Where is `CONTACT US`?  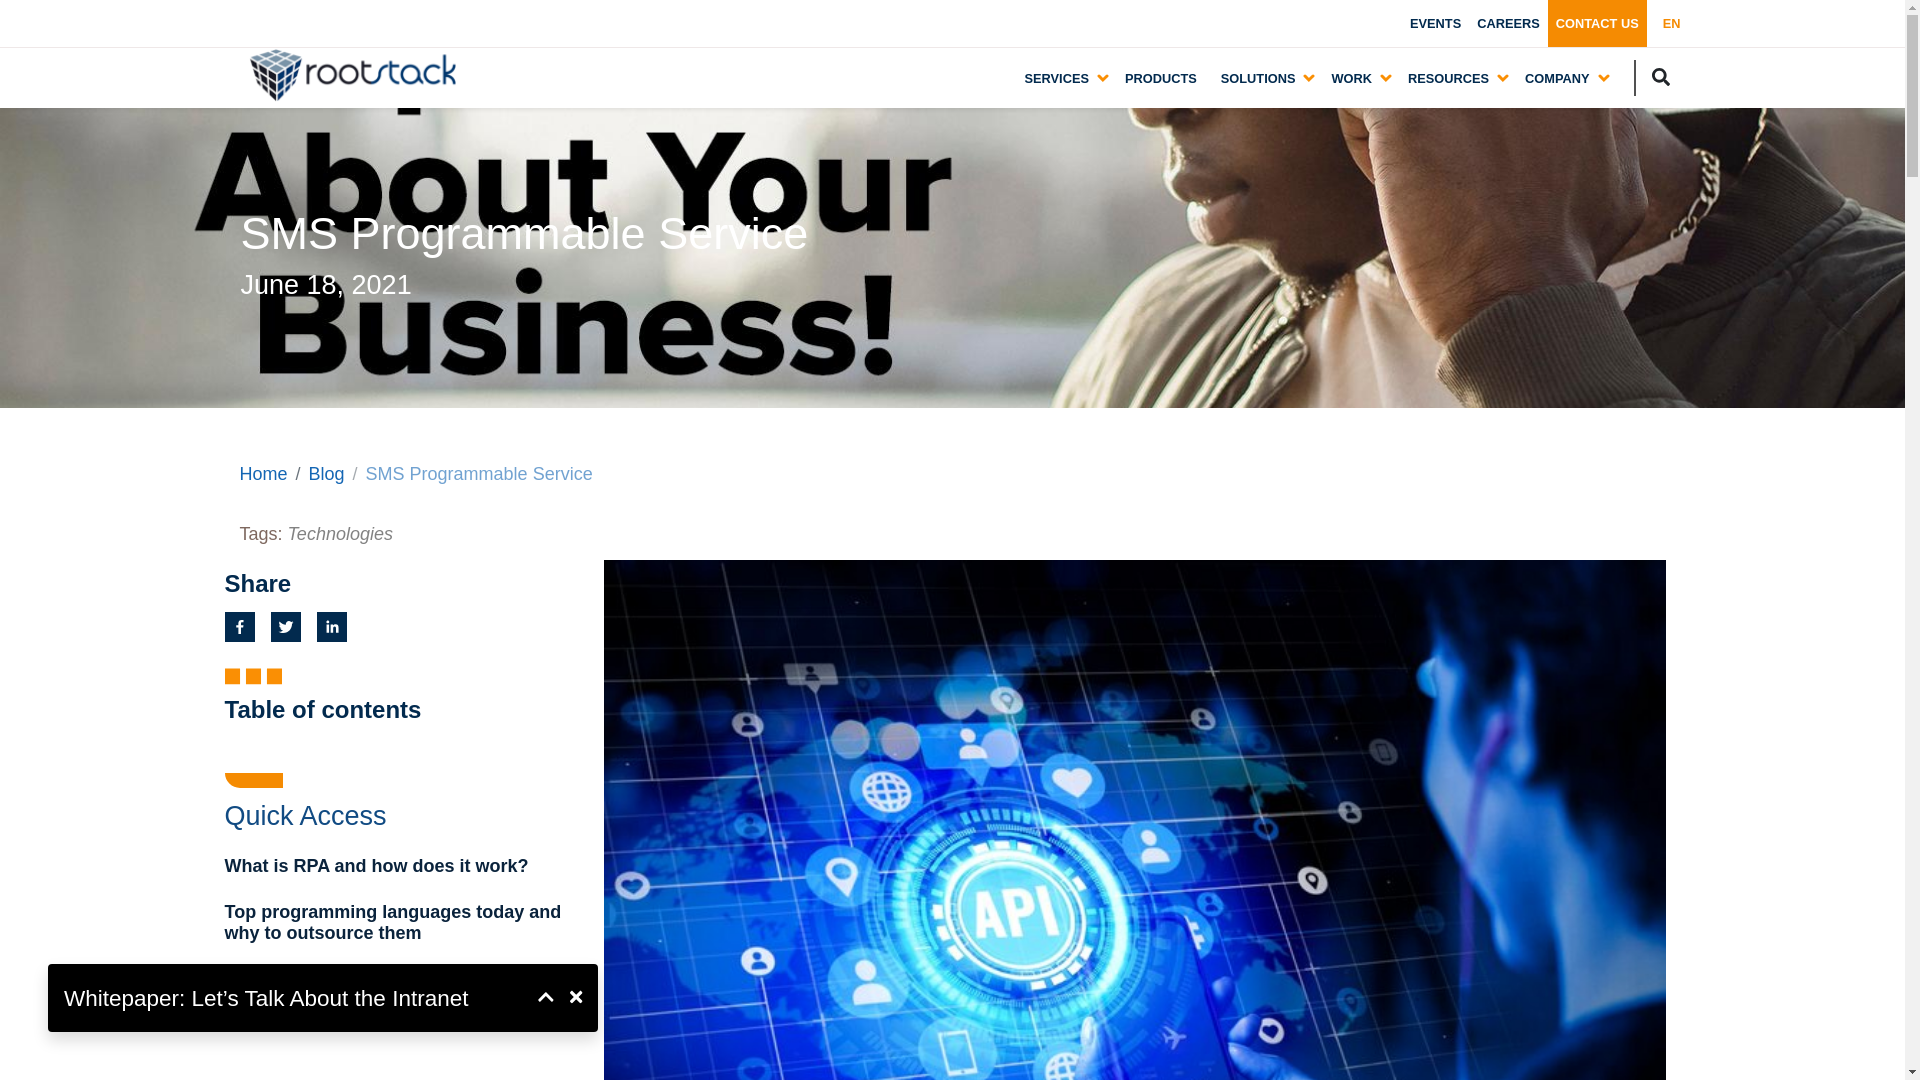 CONTACT US is located at coordinates (1597, 24).